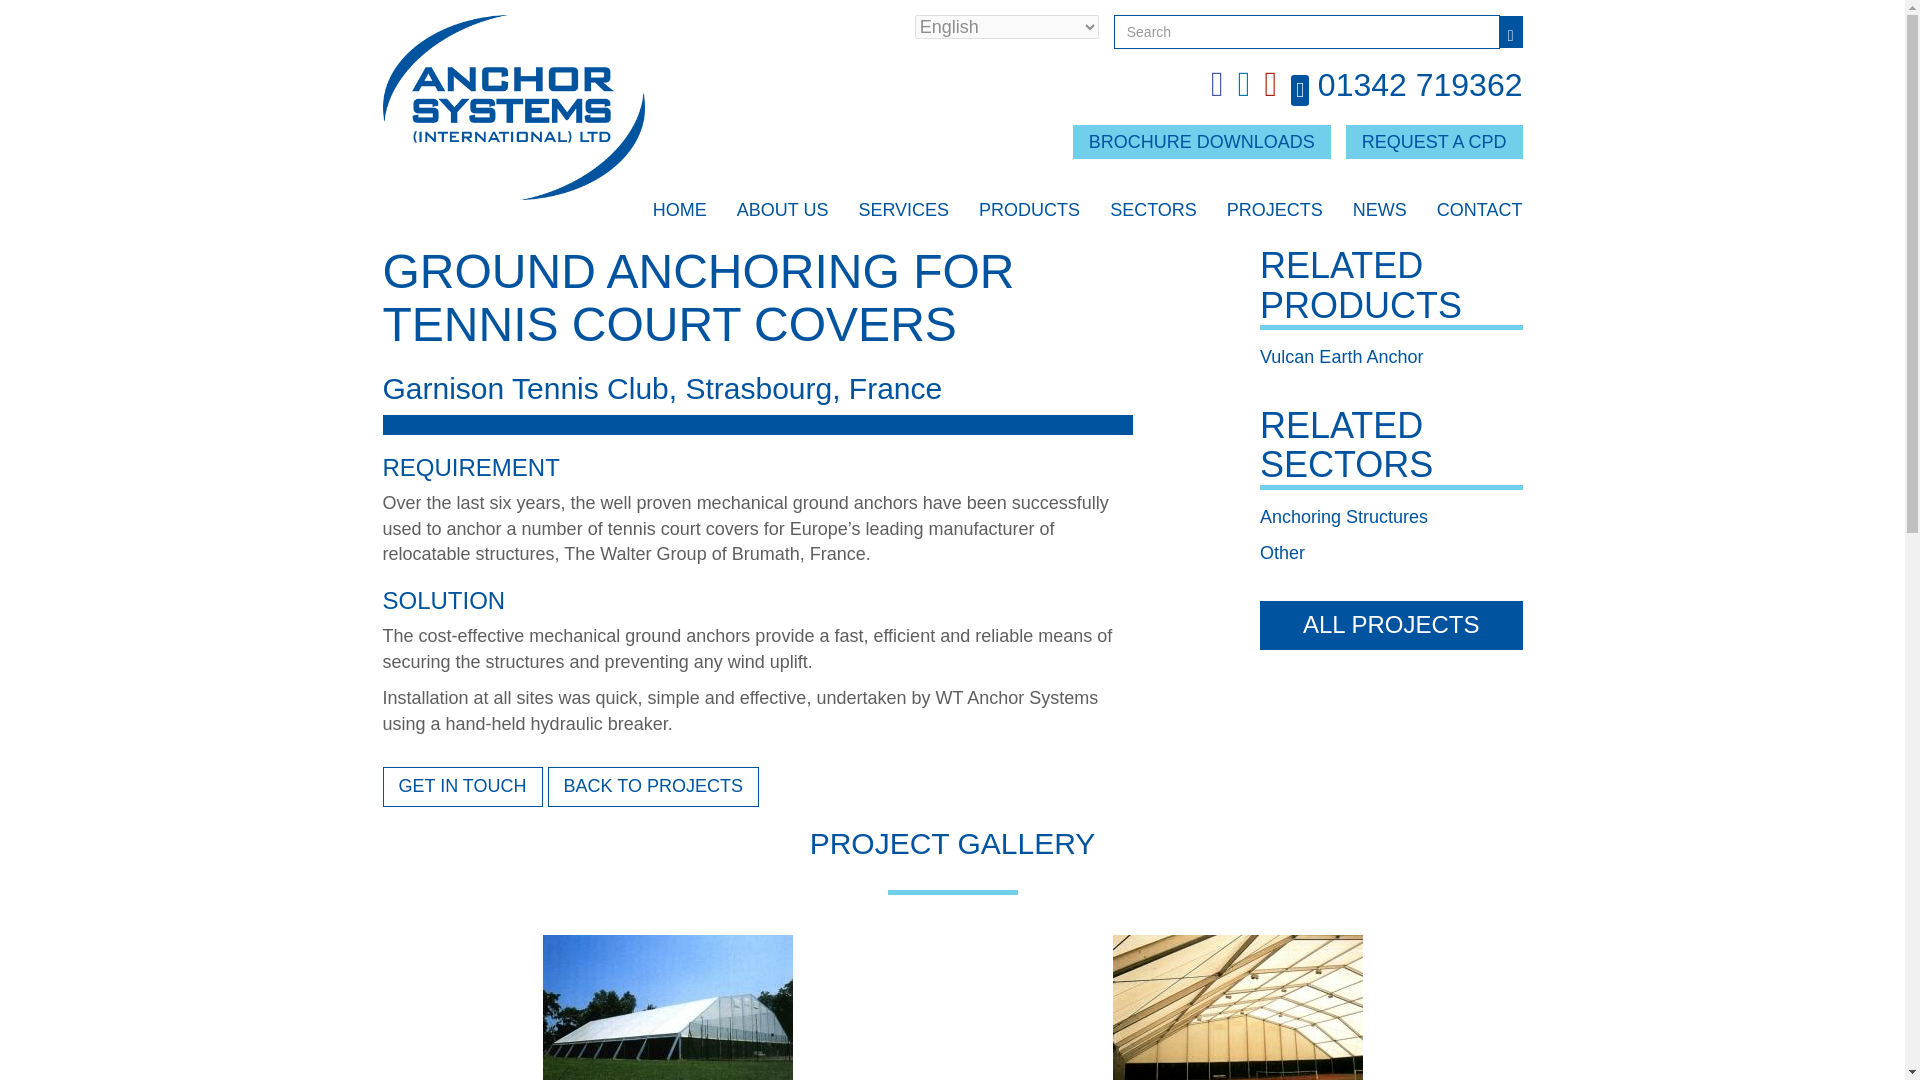  What do you see at coordinates (679, 217) in the screenshot?
I see `HOME` at bounding box center [679, 217].